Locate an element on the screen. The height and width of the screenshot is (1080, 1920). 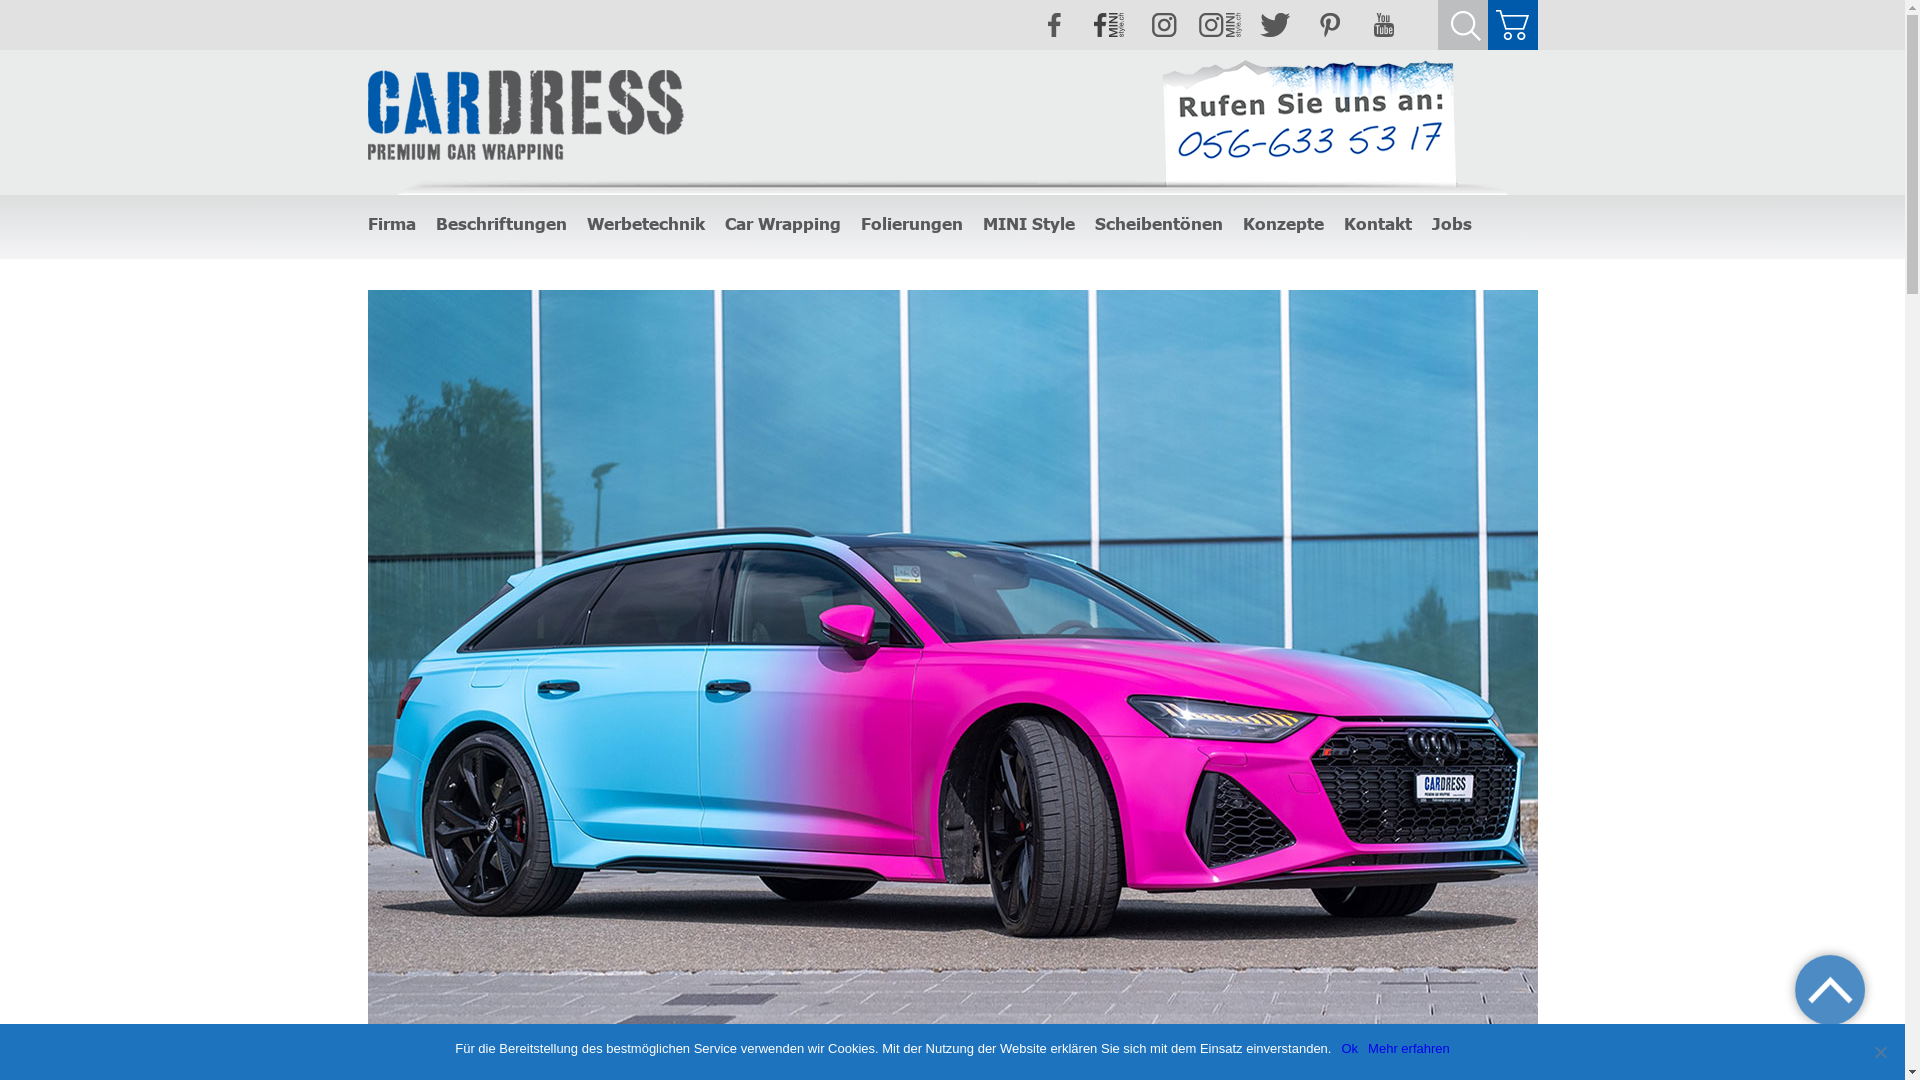
Kontakt is located at coordinates (1378, 224).